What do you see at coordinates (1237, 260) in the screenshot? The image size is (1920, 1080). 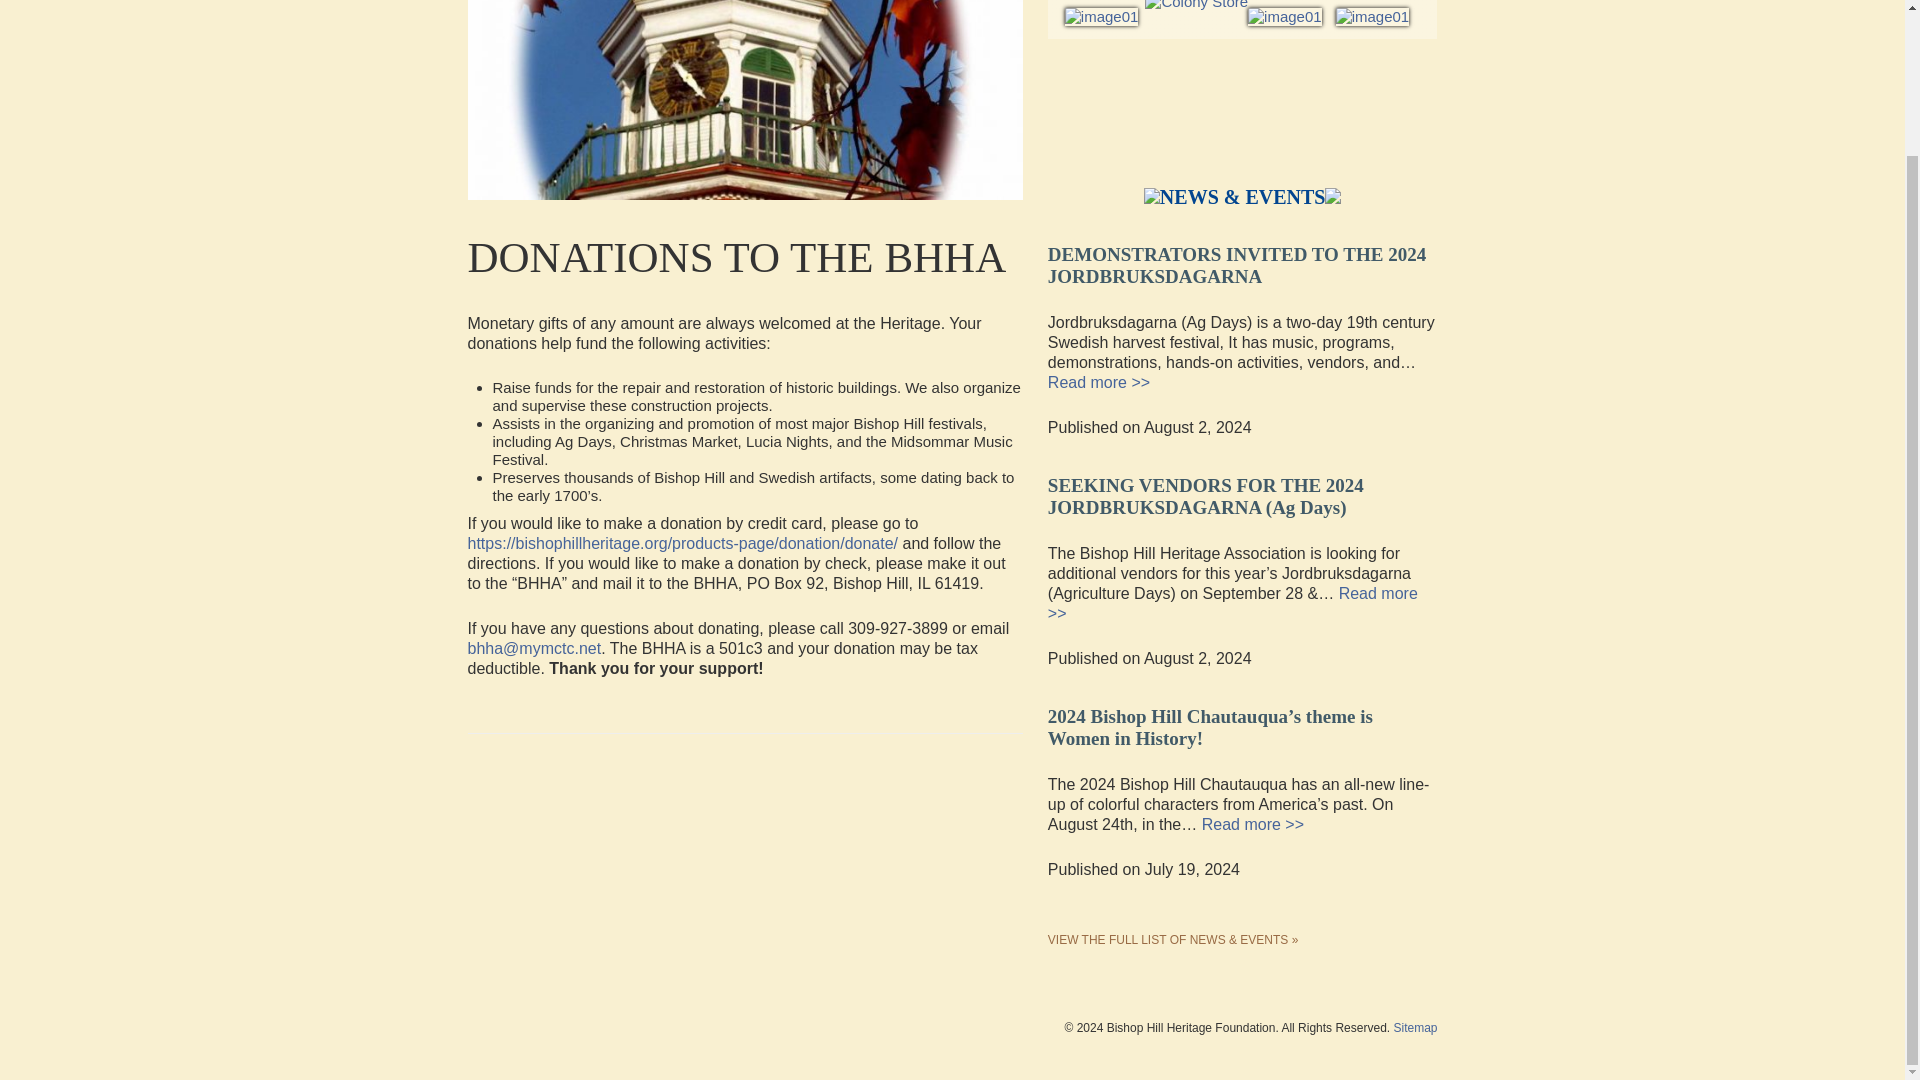 I see `DEMONSTRATORS INVITED TO THE 2024 JORDBRUKSDAGARNA` at bounding box center [1237, 260].